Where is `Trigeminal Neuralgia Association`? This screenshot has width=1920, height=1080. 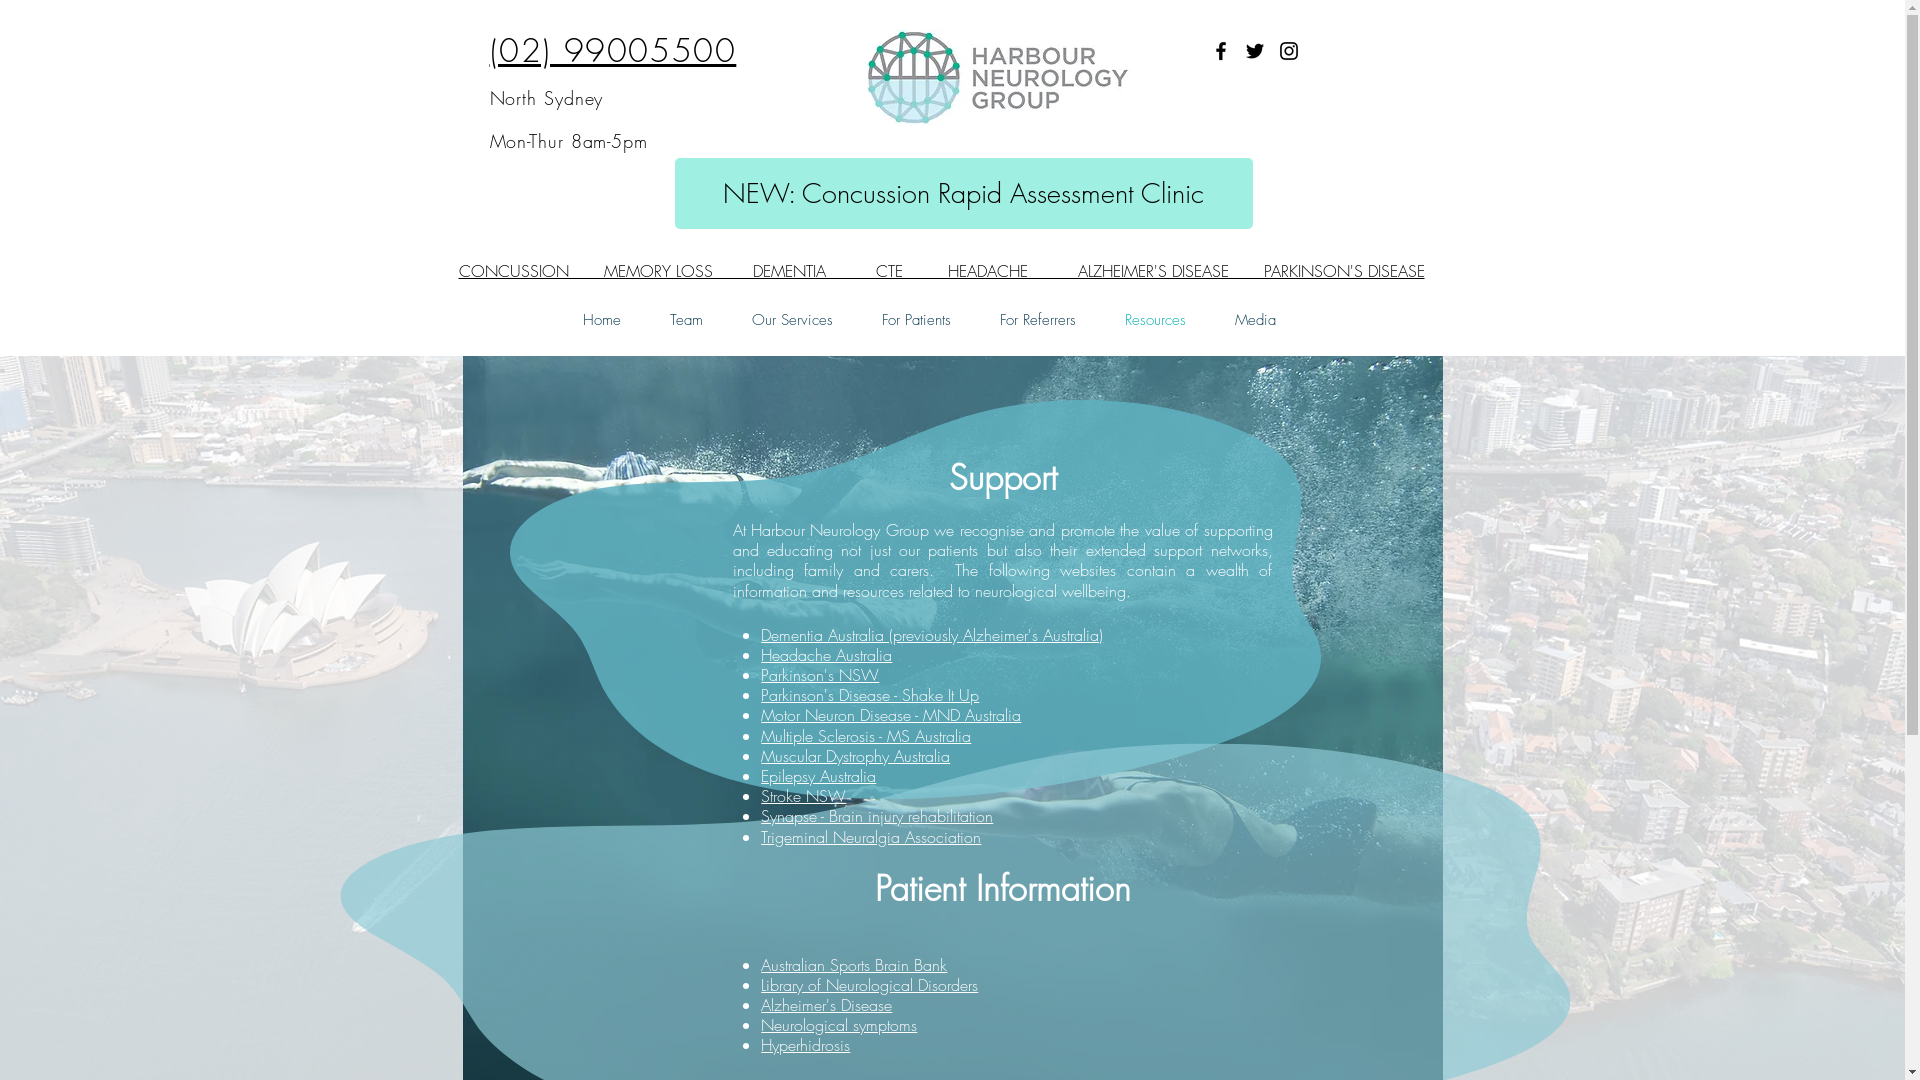
Trigeminal Neuralgia Association is located at coordinates (871, 837).